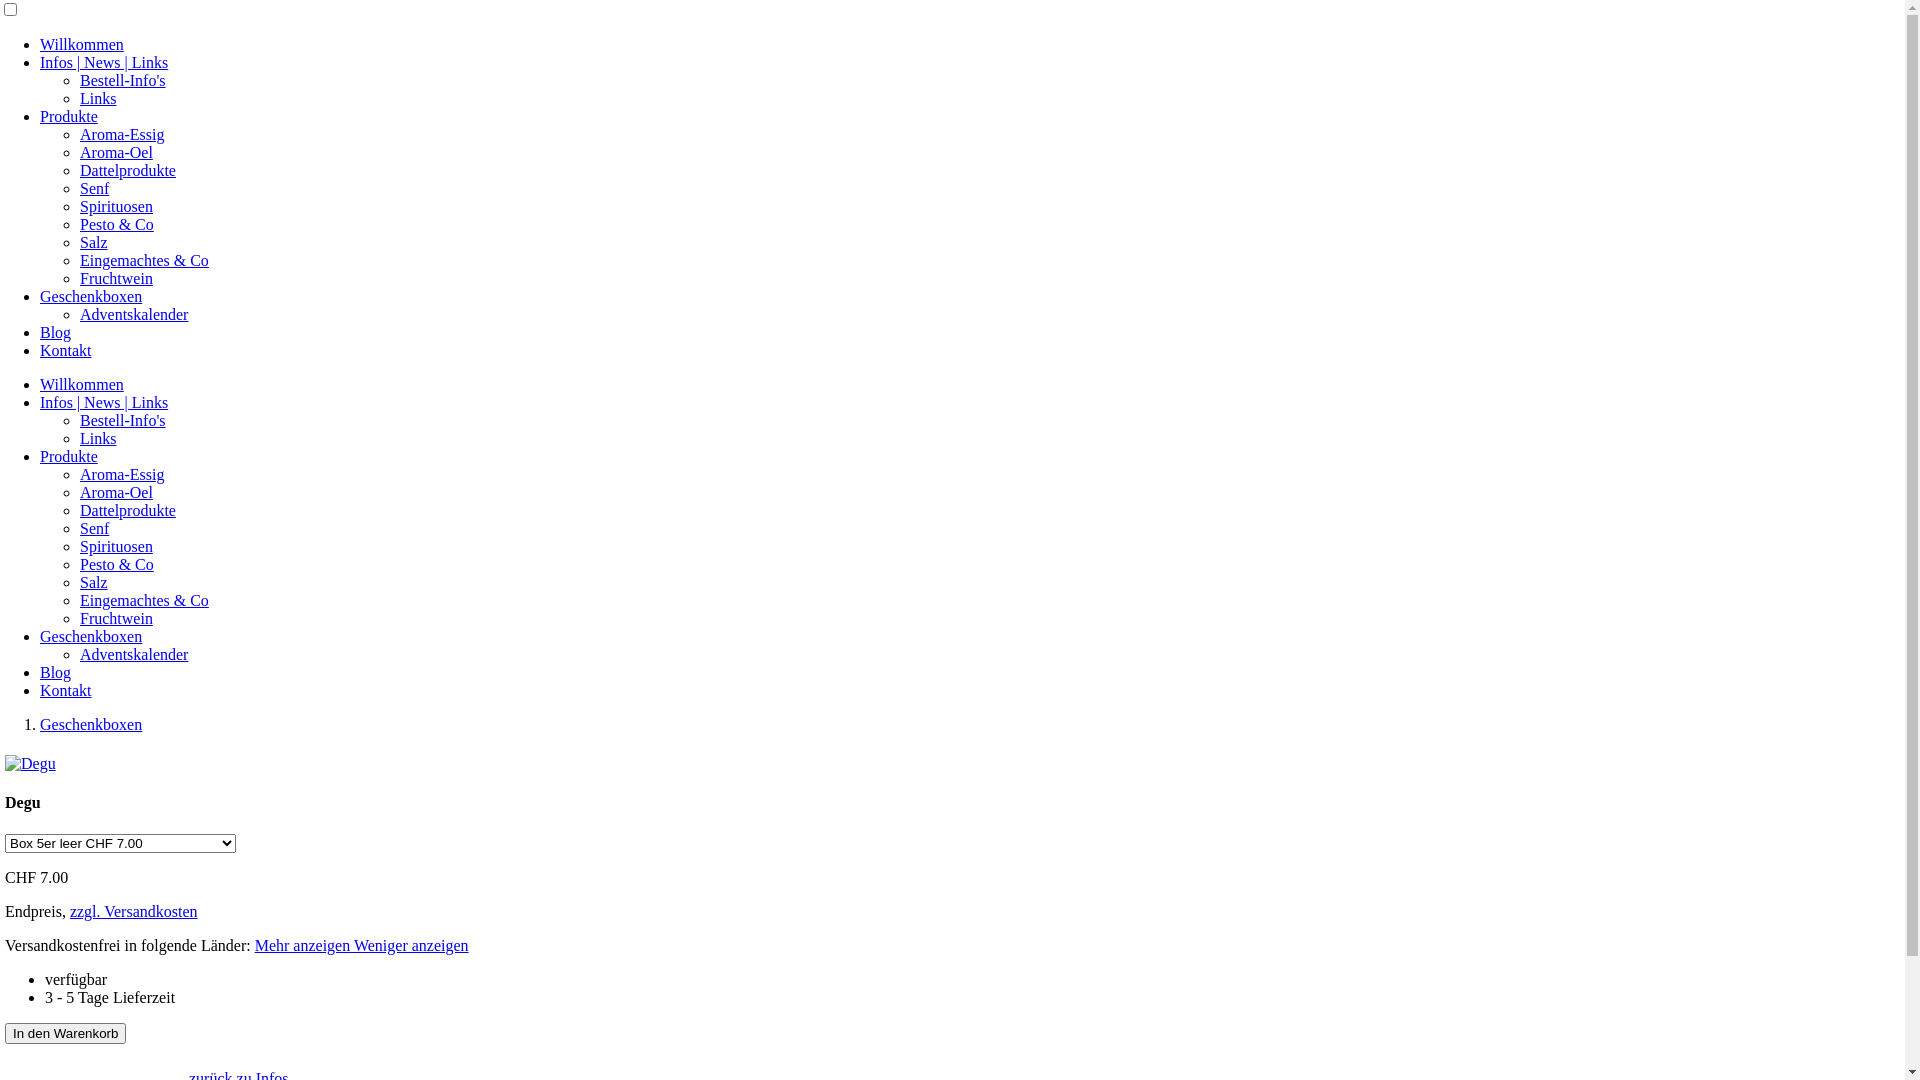 The image size is (1920, 1080). I want to click on Aroma-Oel, so click(116, 152).